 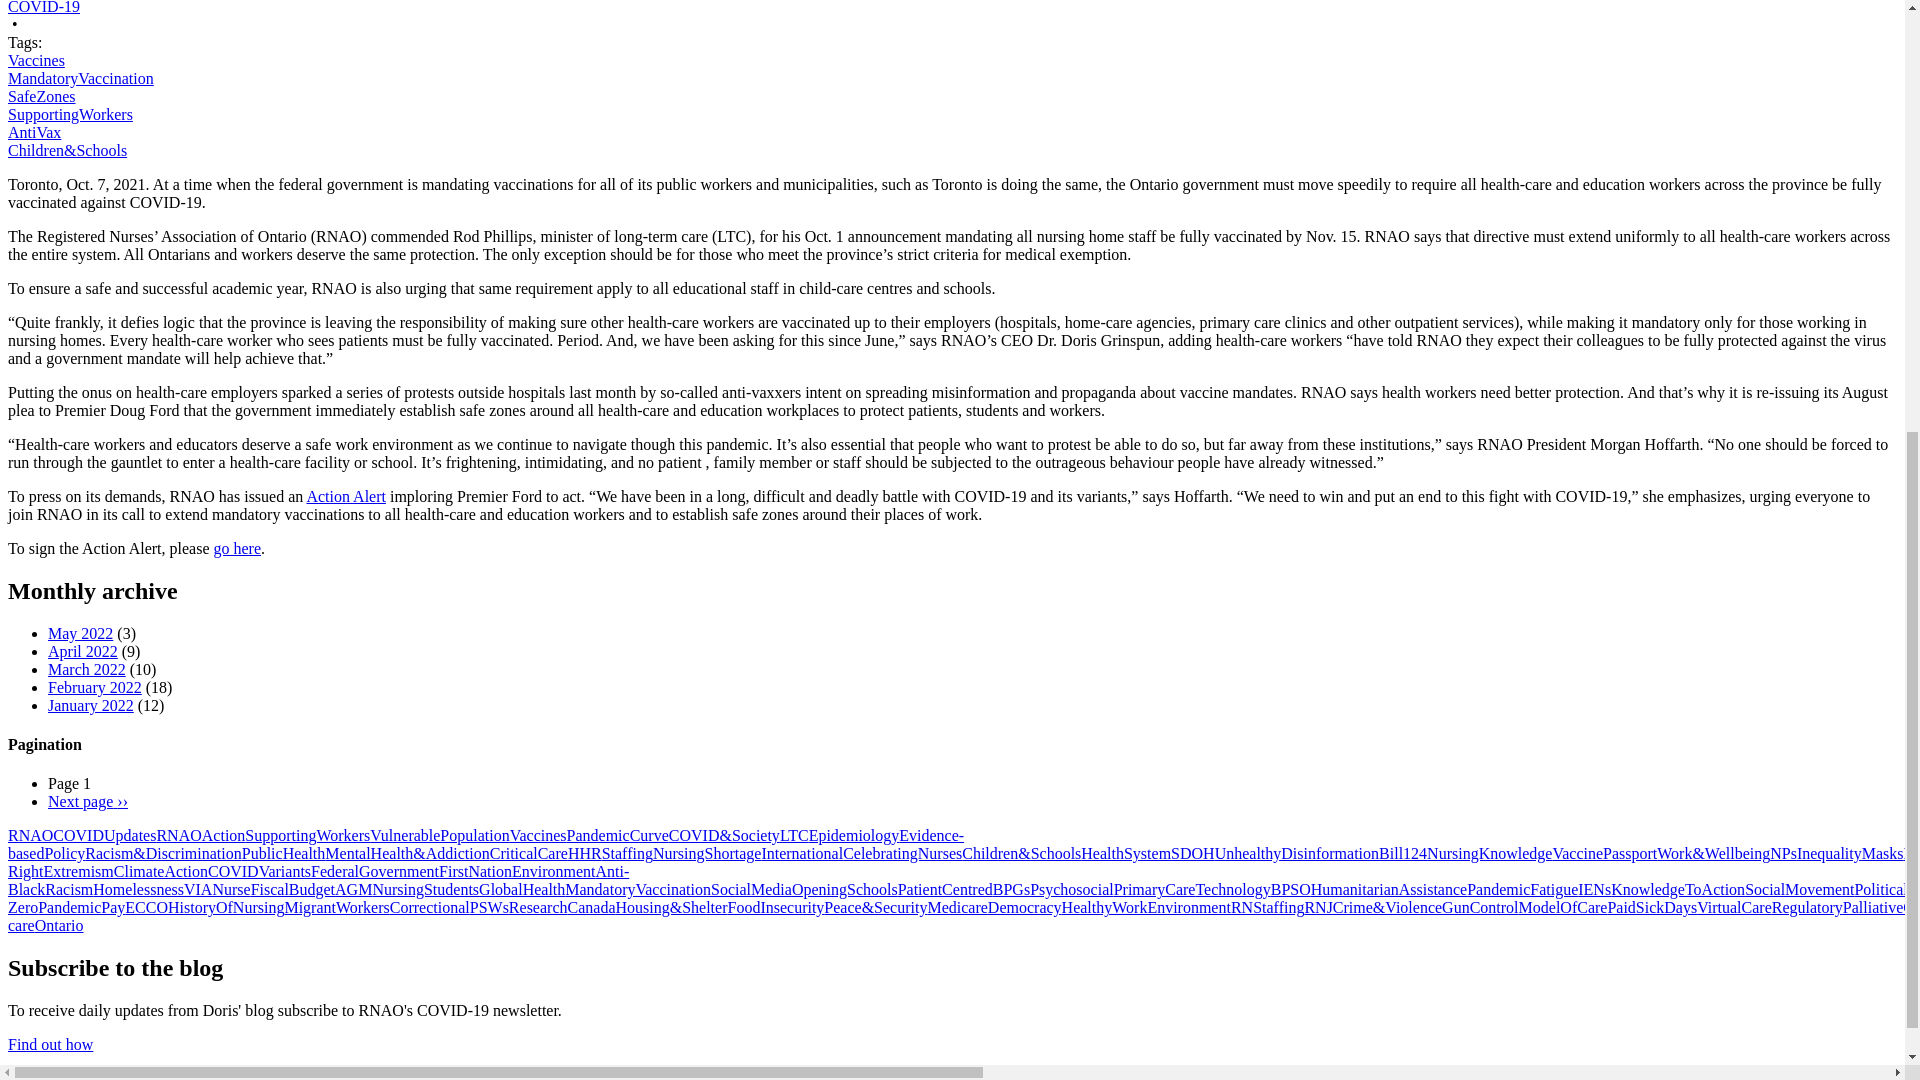 What do you see at coordinates (70, 114) in the screenshot?
I see `SupportingWorkers` at bounding box center [70, 114].